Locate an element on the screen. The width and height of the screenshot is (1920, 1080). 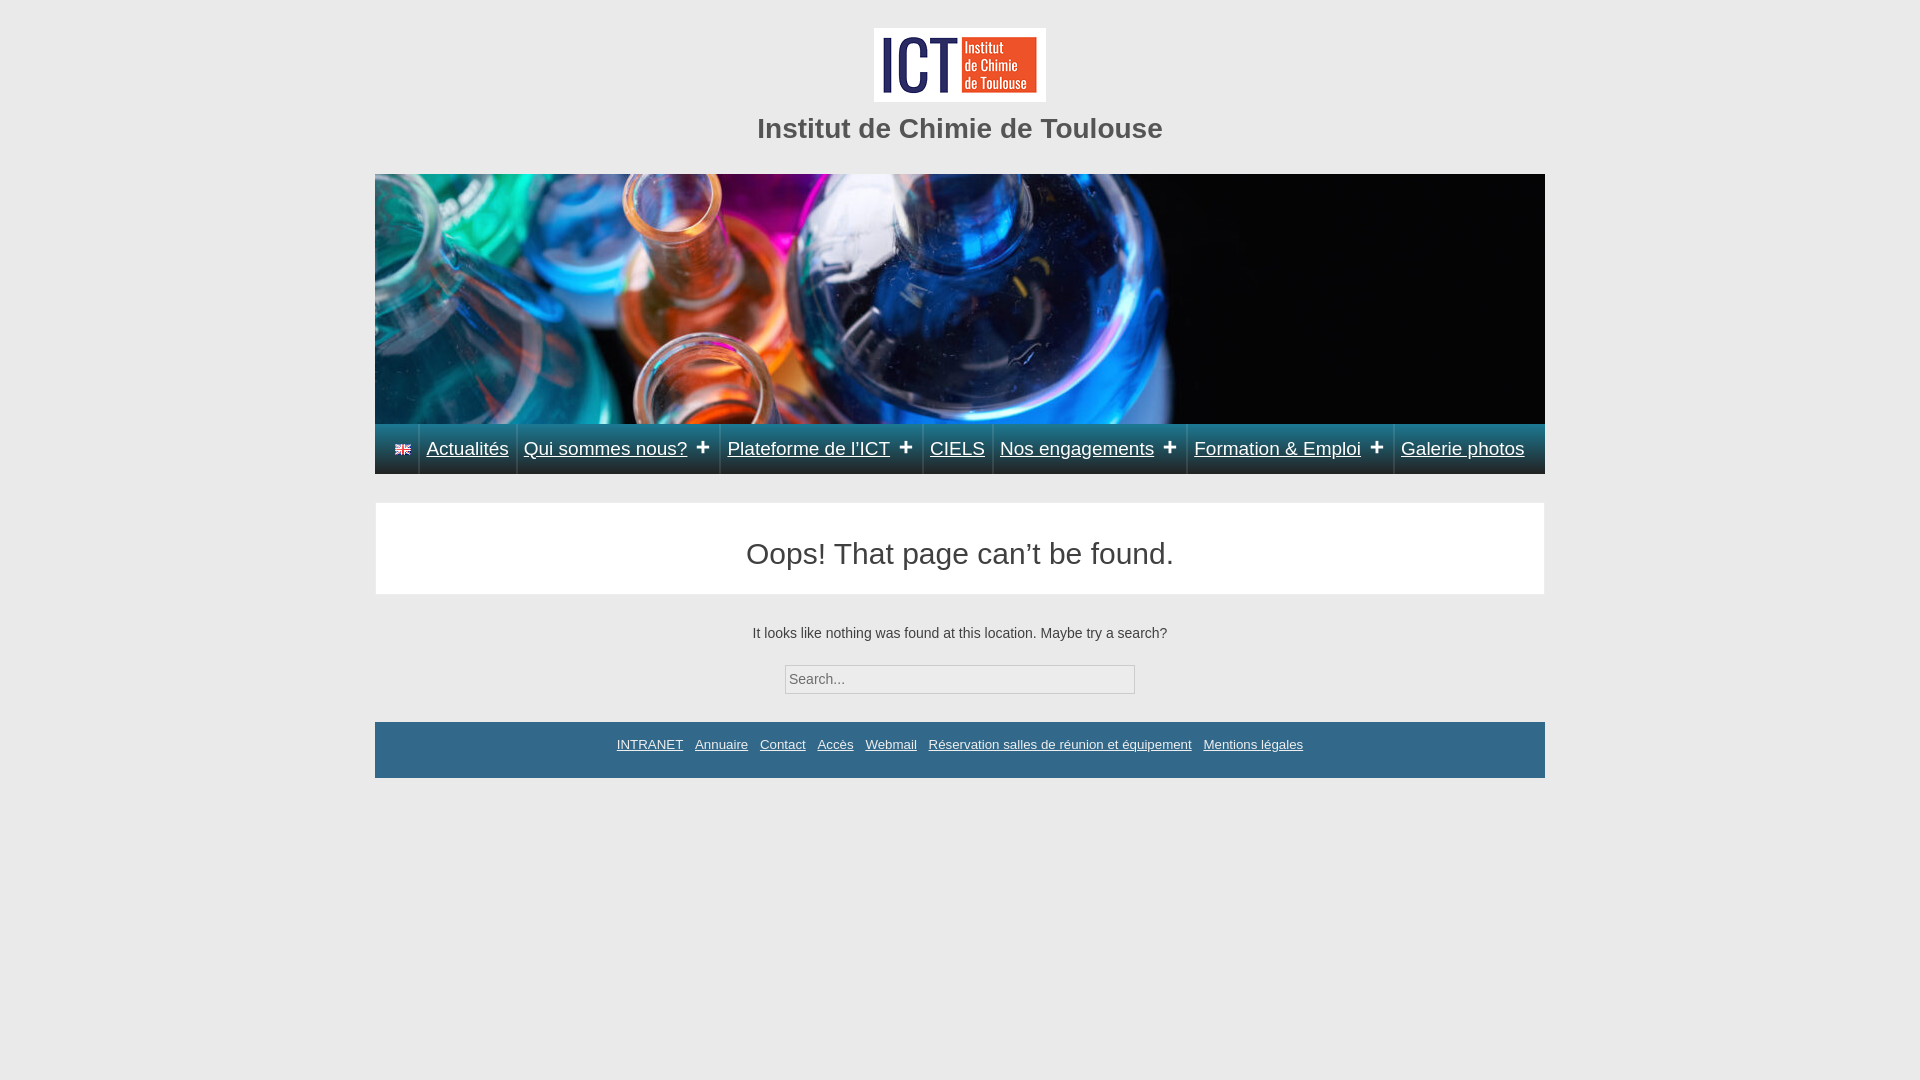
Qui sommes nous? is located at coordinates (618, 449).